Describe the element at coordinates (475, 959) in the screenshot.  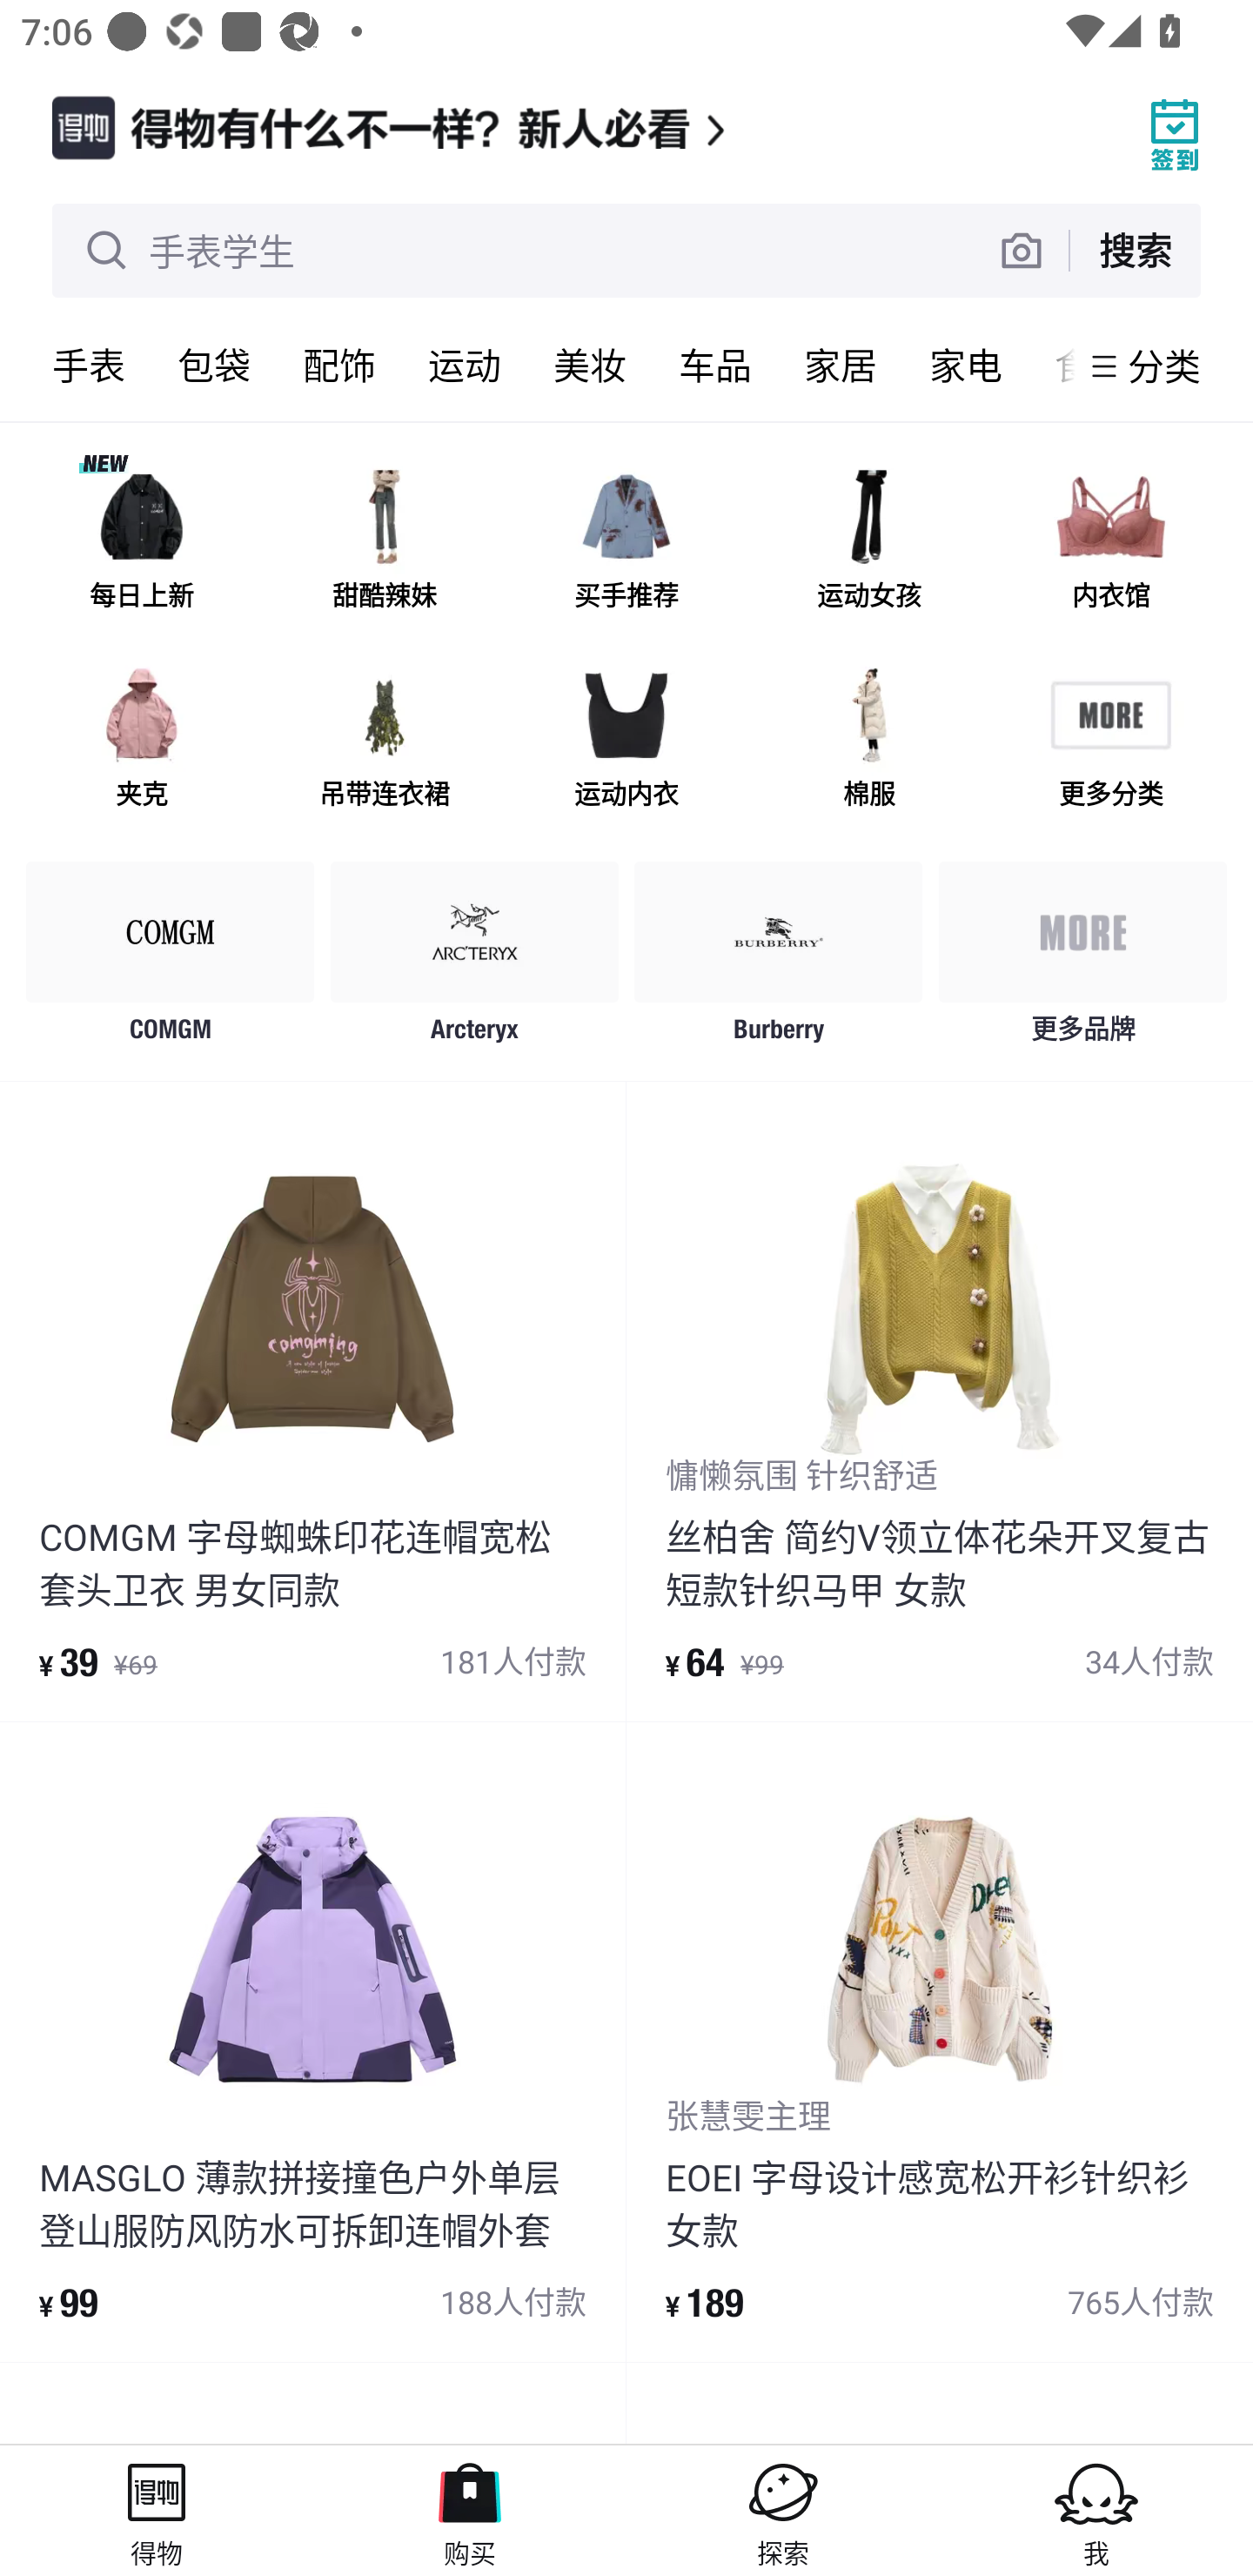
I see `Arcteryx` at that location.